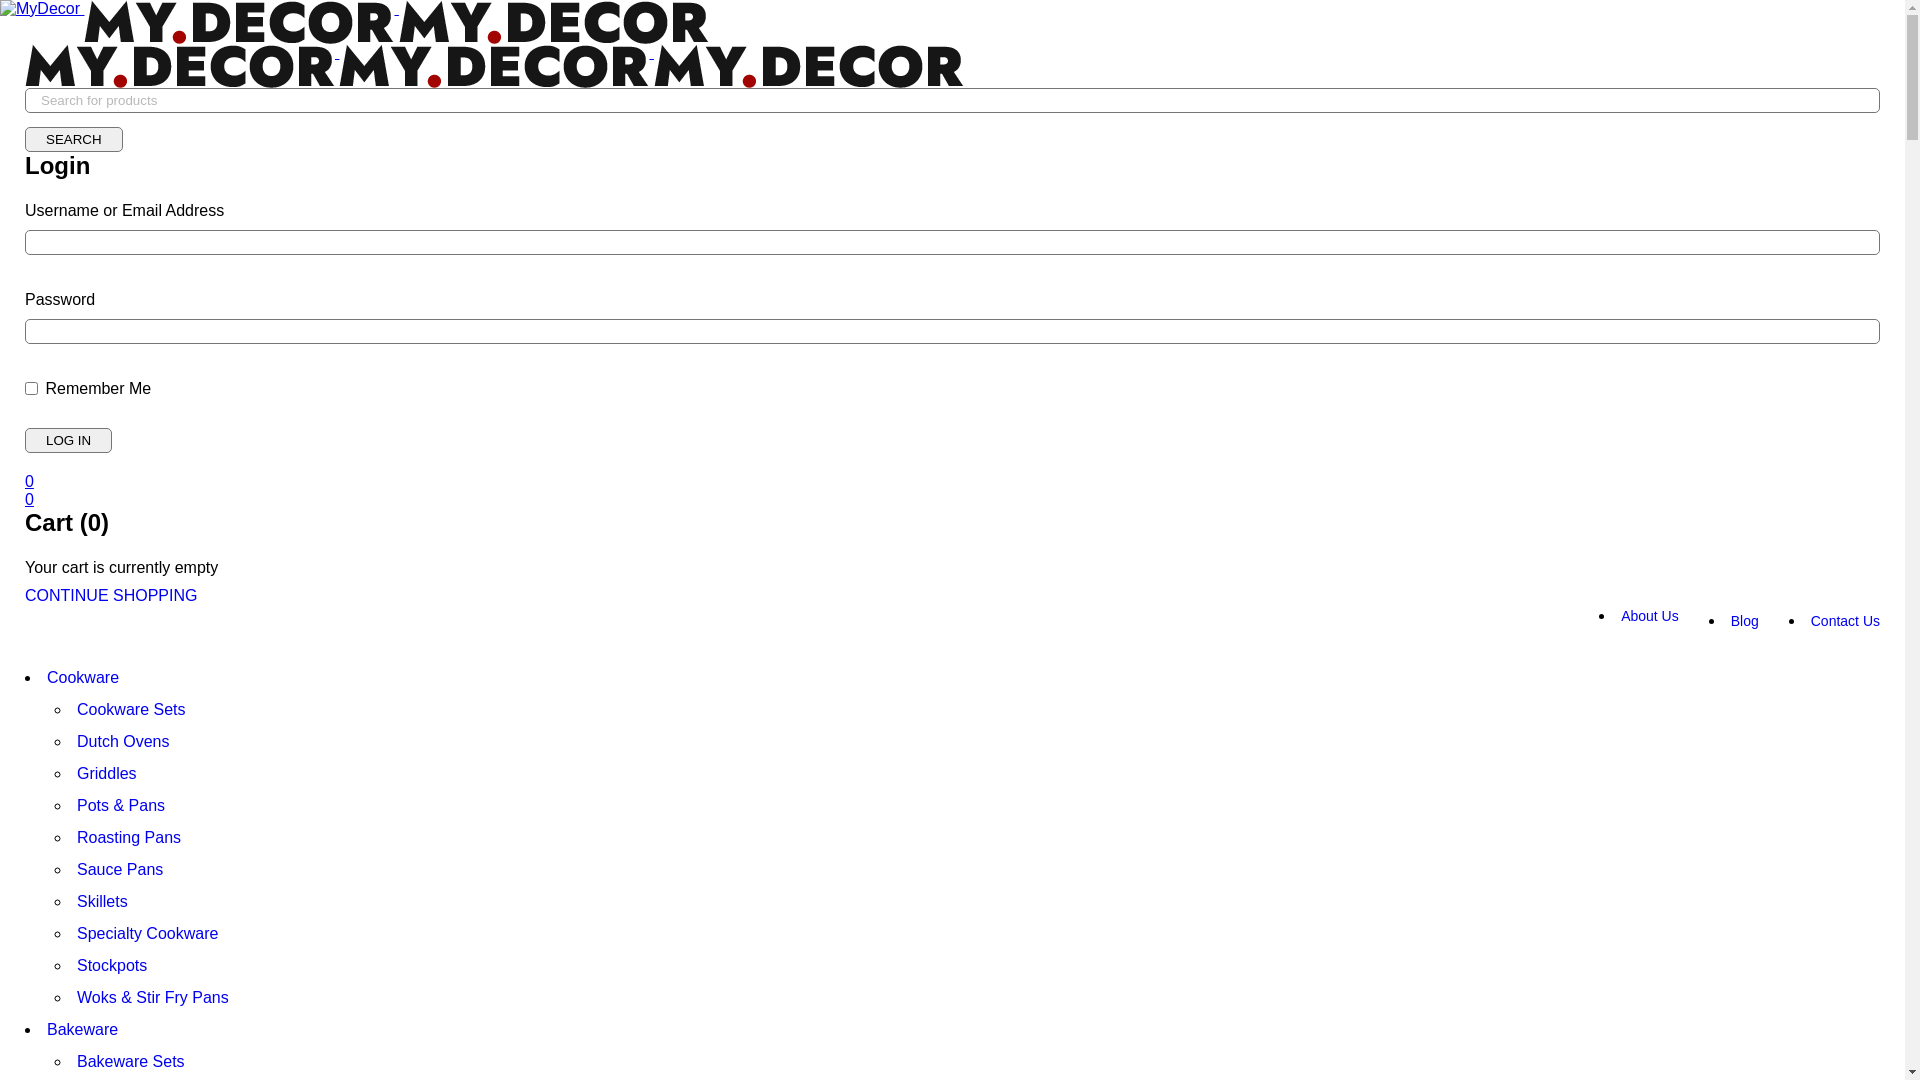 The width and height of the screenshot is (1920, 1080). What do you see at coordinates (123, 742) in the screenshot?
I see `Dutch Ovens` at bounding box center [123, 742].